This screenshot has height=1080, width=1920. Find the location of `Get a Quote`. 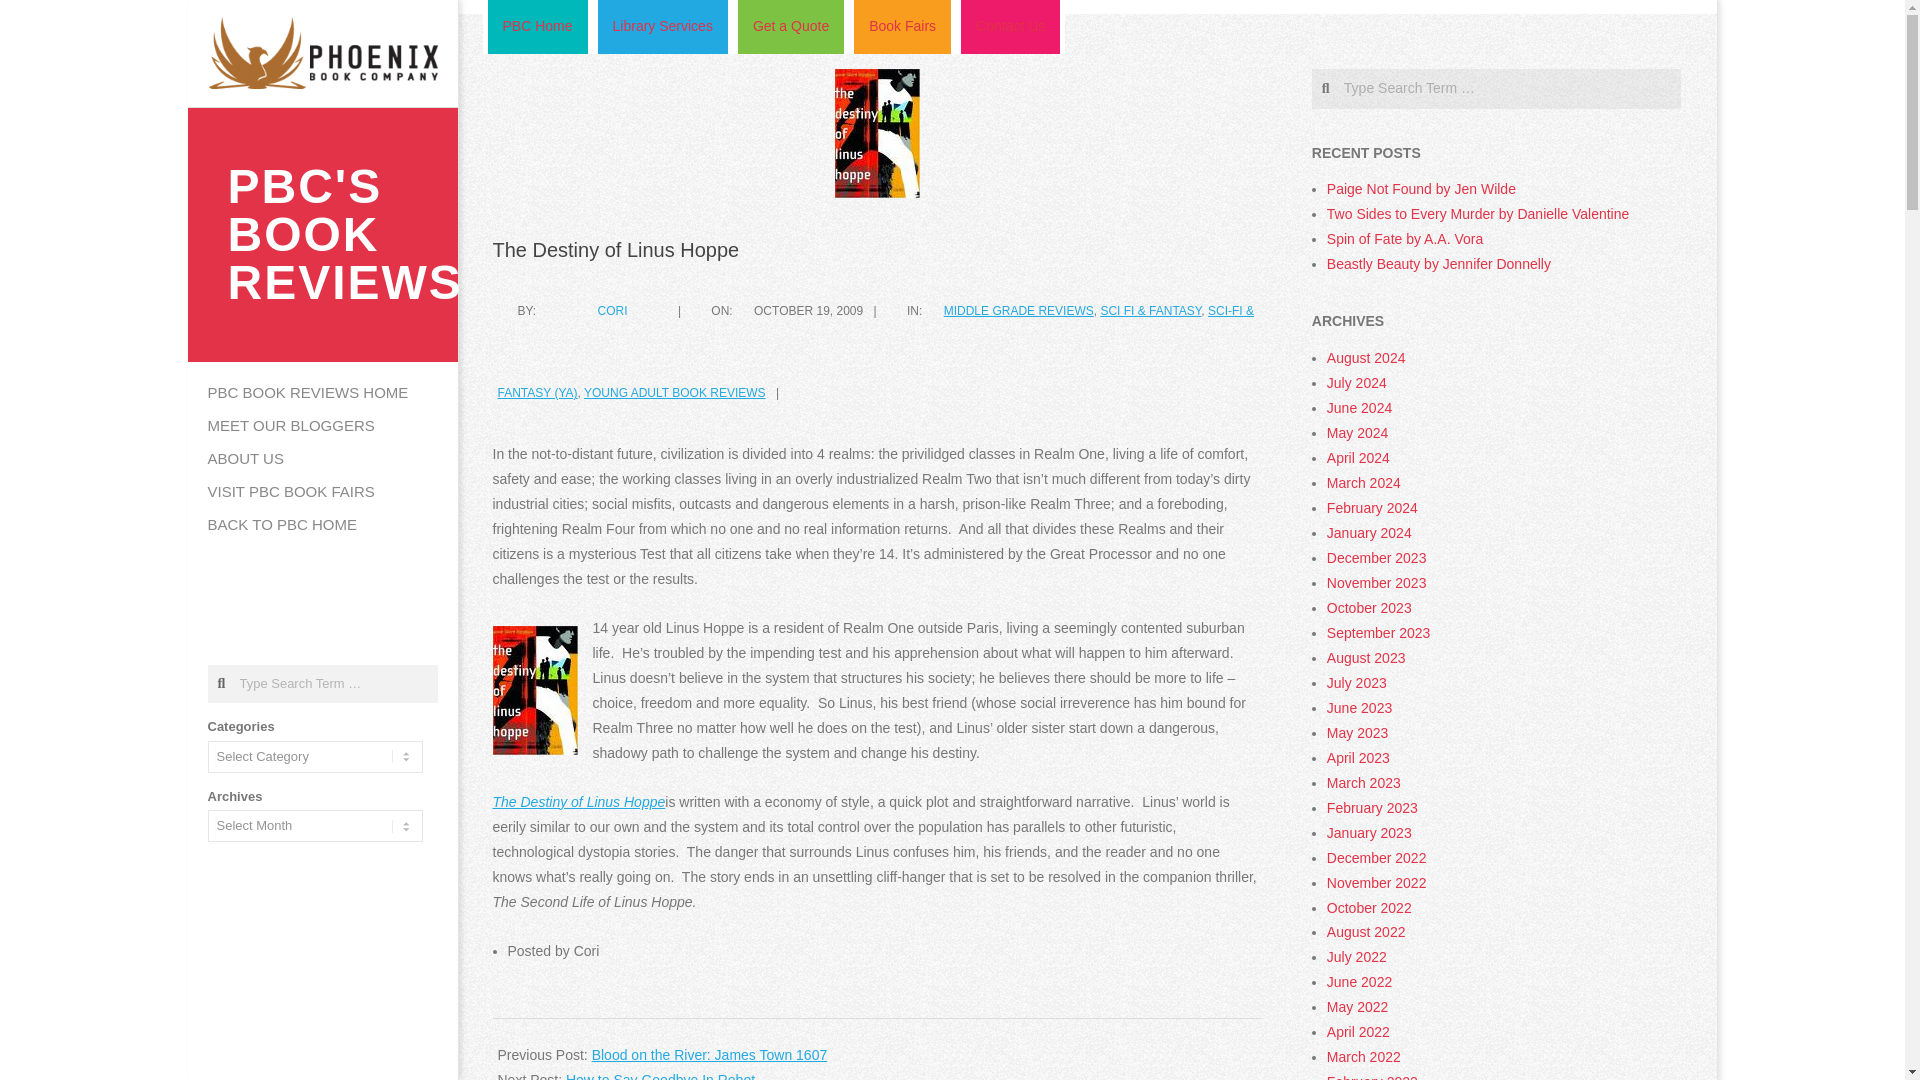

Get a Quote is located at coordinates (790, 26).